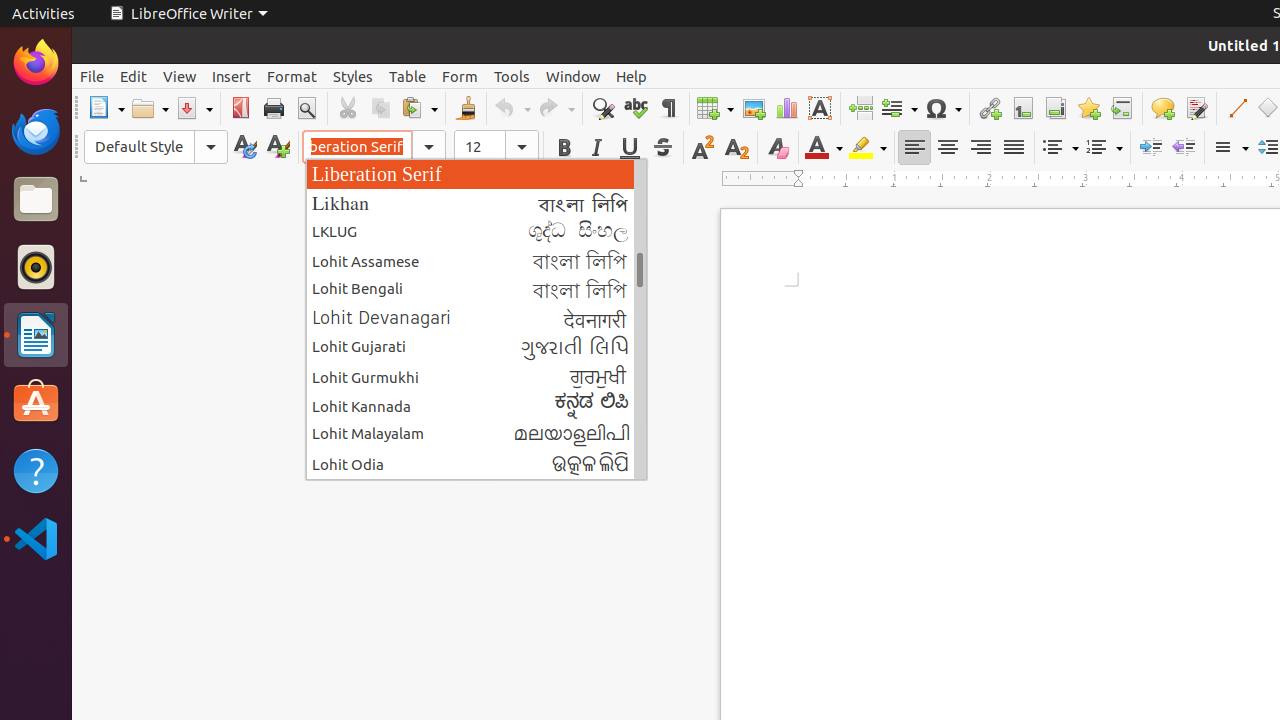 The width and height of the screenshot is (1280, 720). What do you see at coordinates (1196, 108) in the screenshot?
I see `Track Changes Functions` at bounding box center [1196, 108].